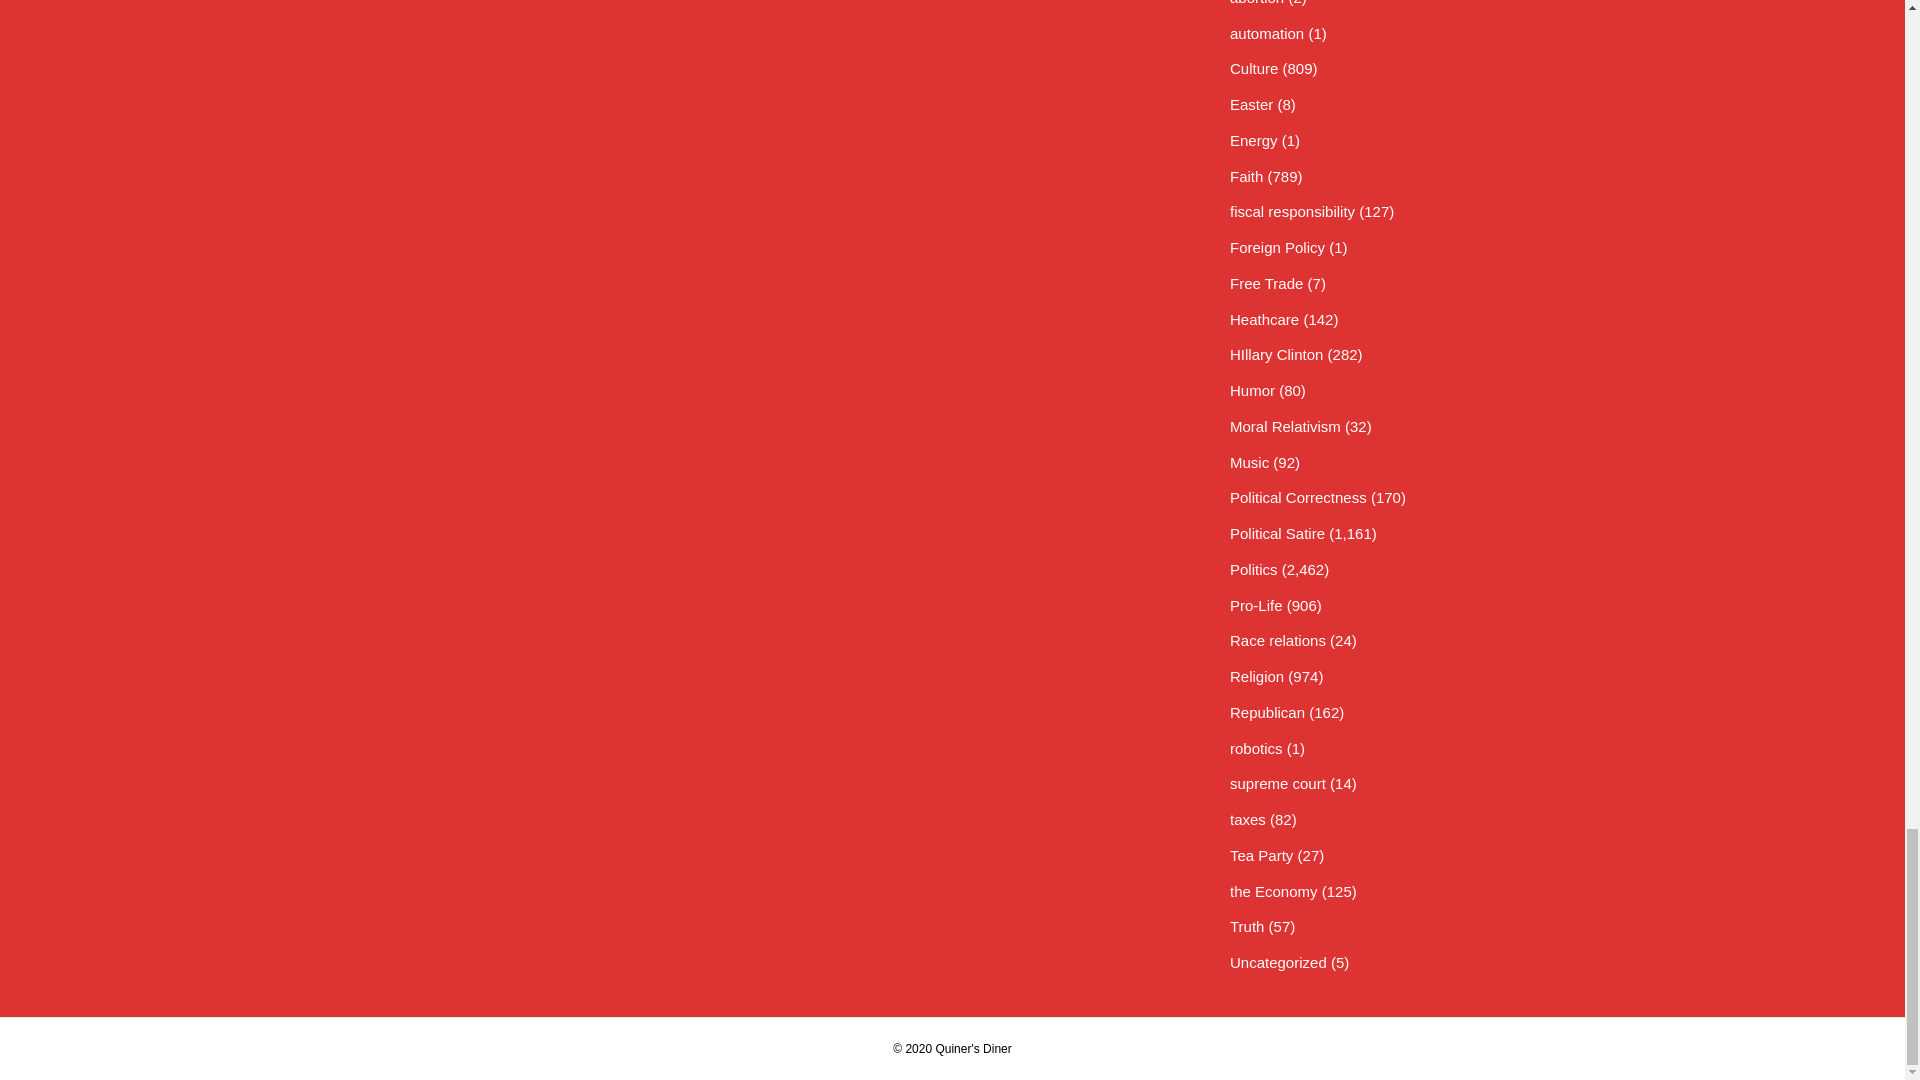  Describe the element at coordinates (1254, 68) in the screenshot. I see `Culture` at that location.